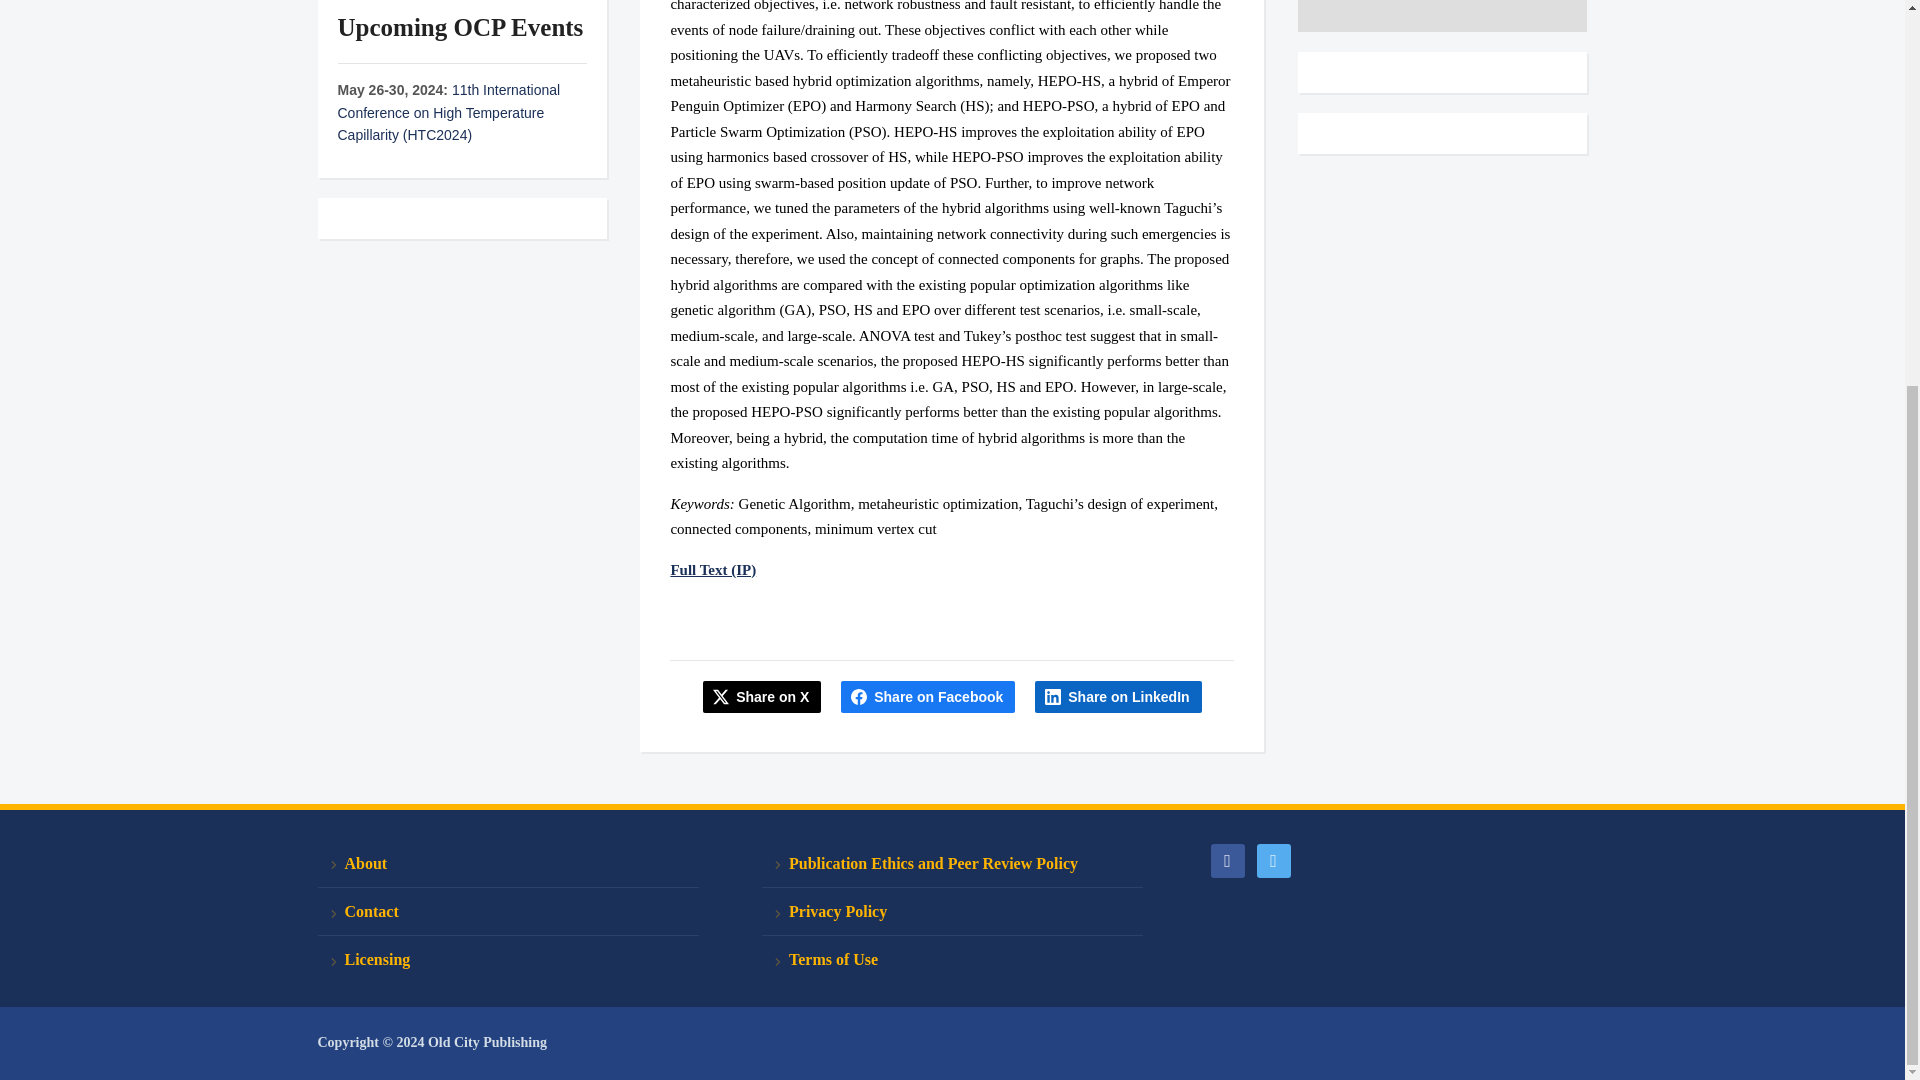 The height and width of the screenshot is (1080, 1920). I want to click on About, so click(508, 864).